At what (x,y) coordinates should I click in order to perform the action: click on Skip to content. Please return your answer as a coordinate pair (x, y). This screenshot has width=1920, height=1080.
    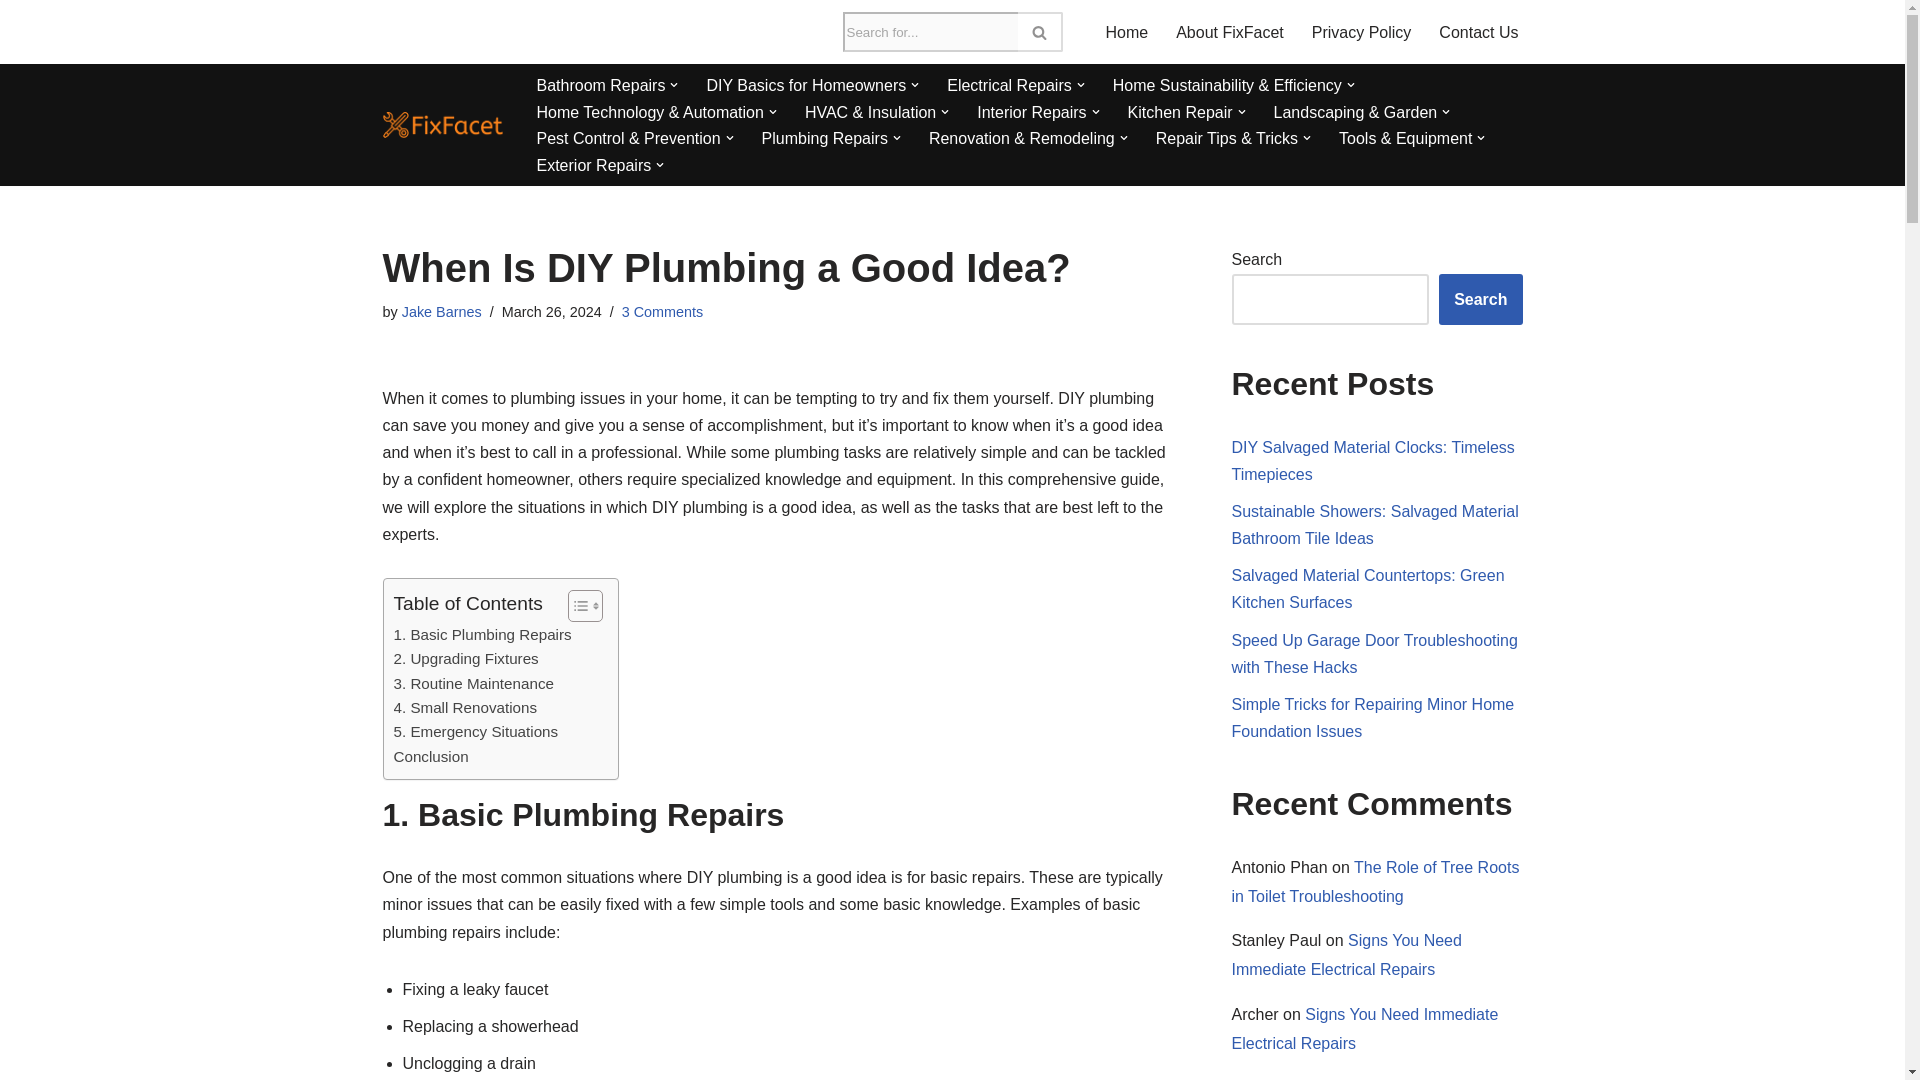
    Looking at the image, I should click on (15, 42).